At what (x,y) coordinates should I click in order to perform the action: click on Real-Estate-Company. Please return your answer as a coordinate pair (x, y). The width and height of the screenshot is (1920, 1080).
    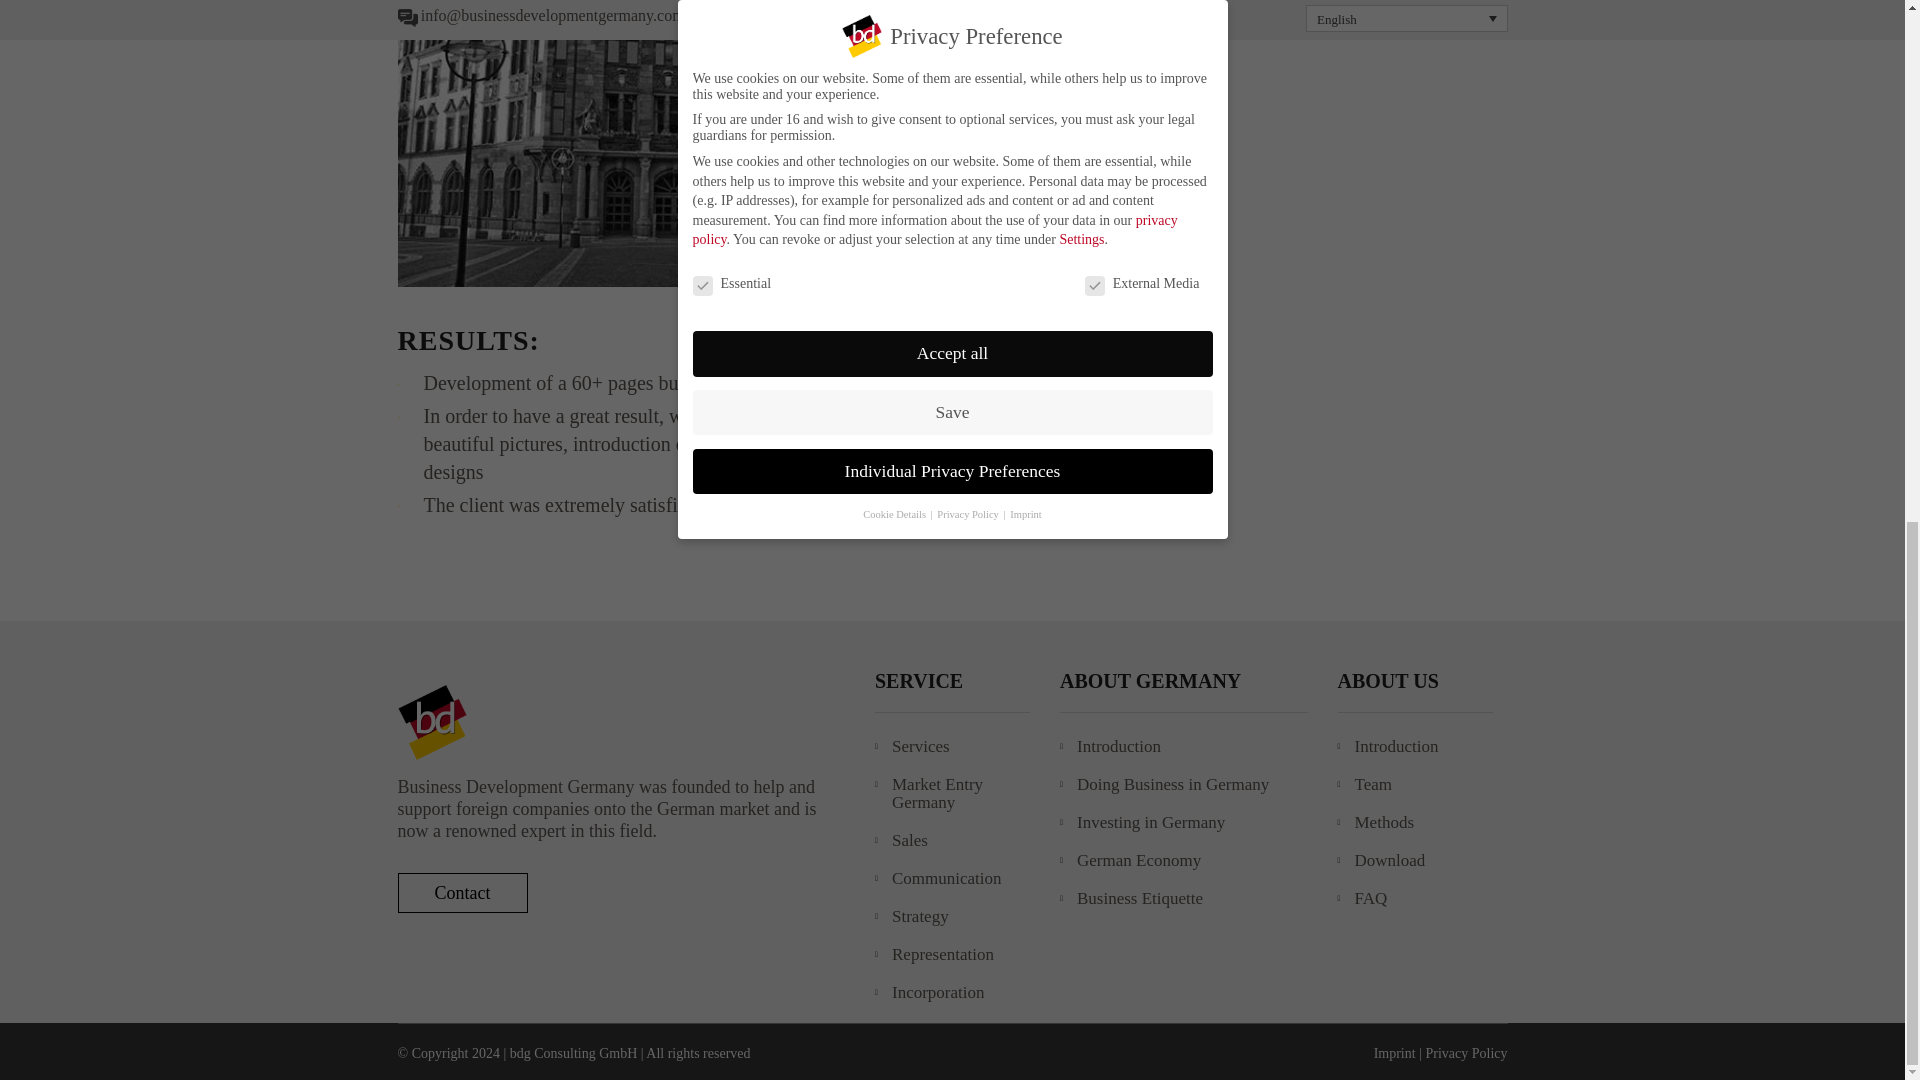
    Looking at the image, I should click on (799, 144).